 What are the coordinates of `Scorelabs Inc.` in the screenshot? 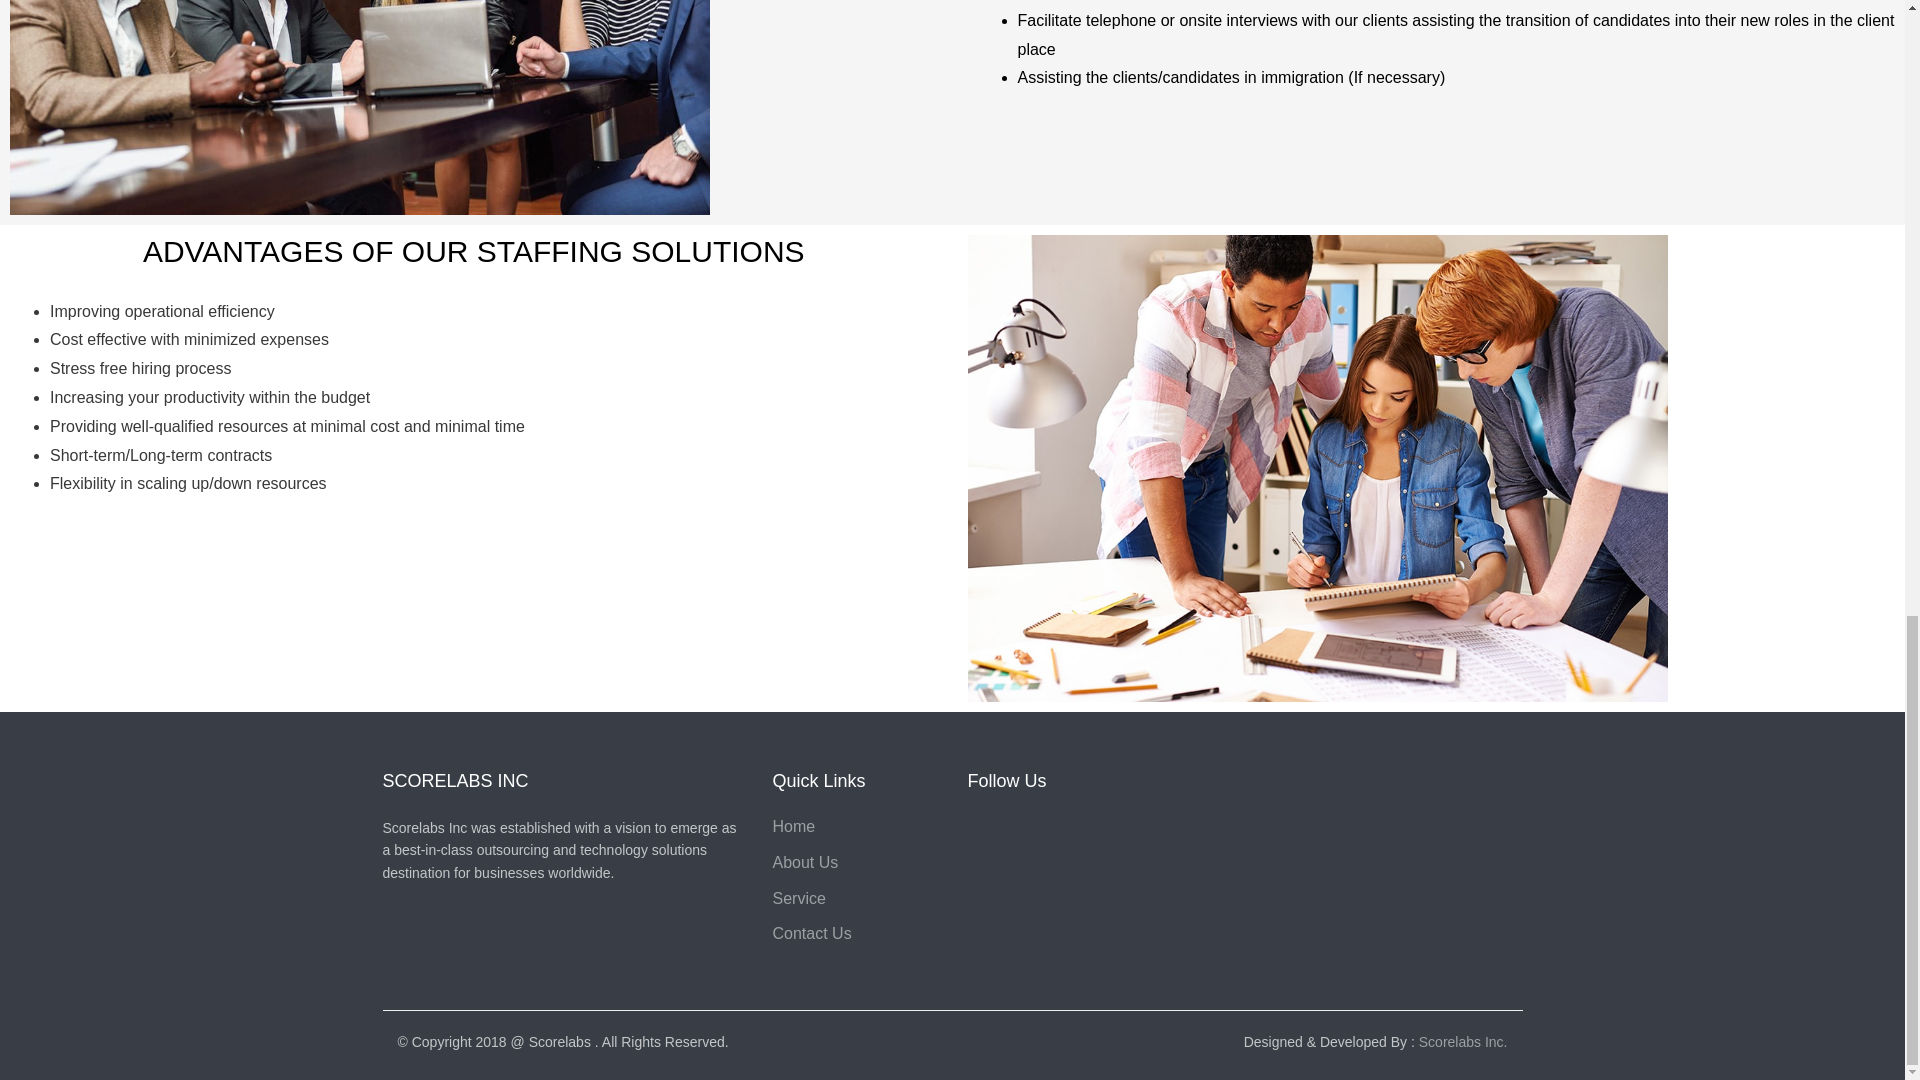 It's located at (1462, 1041).